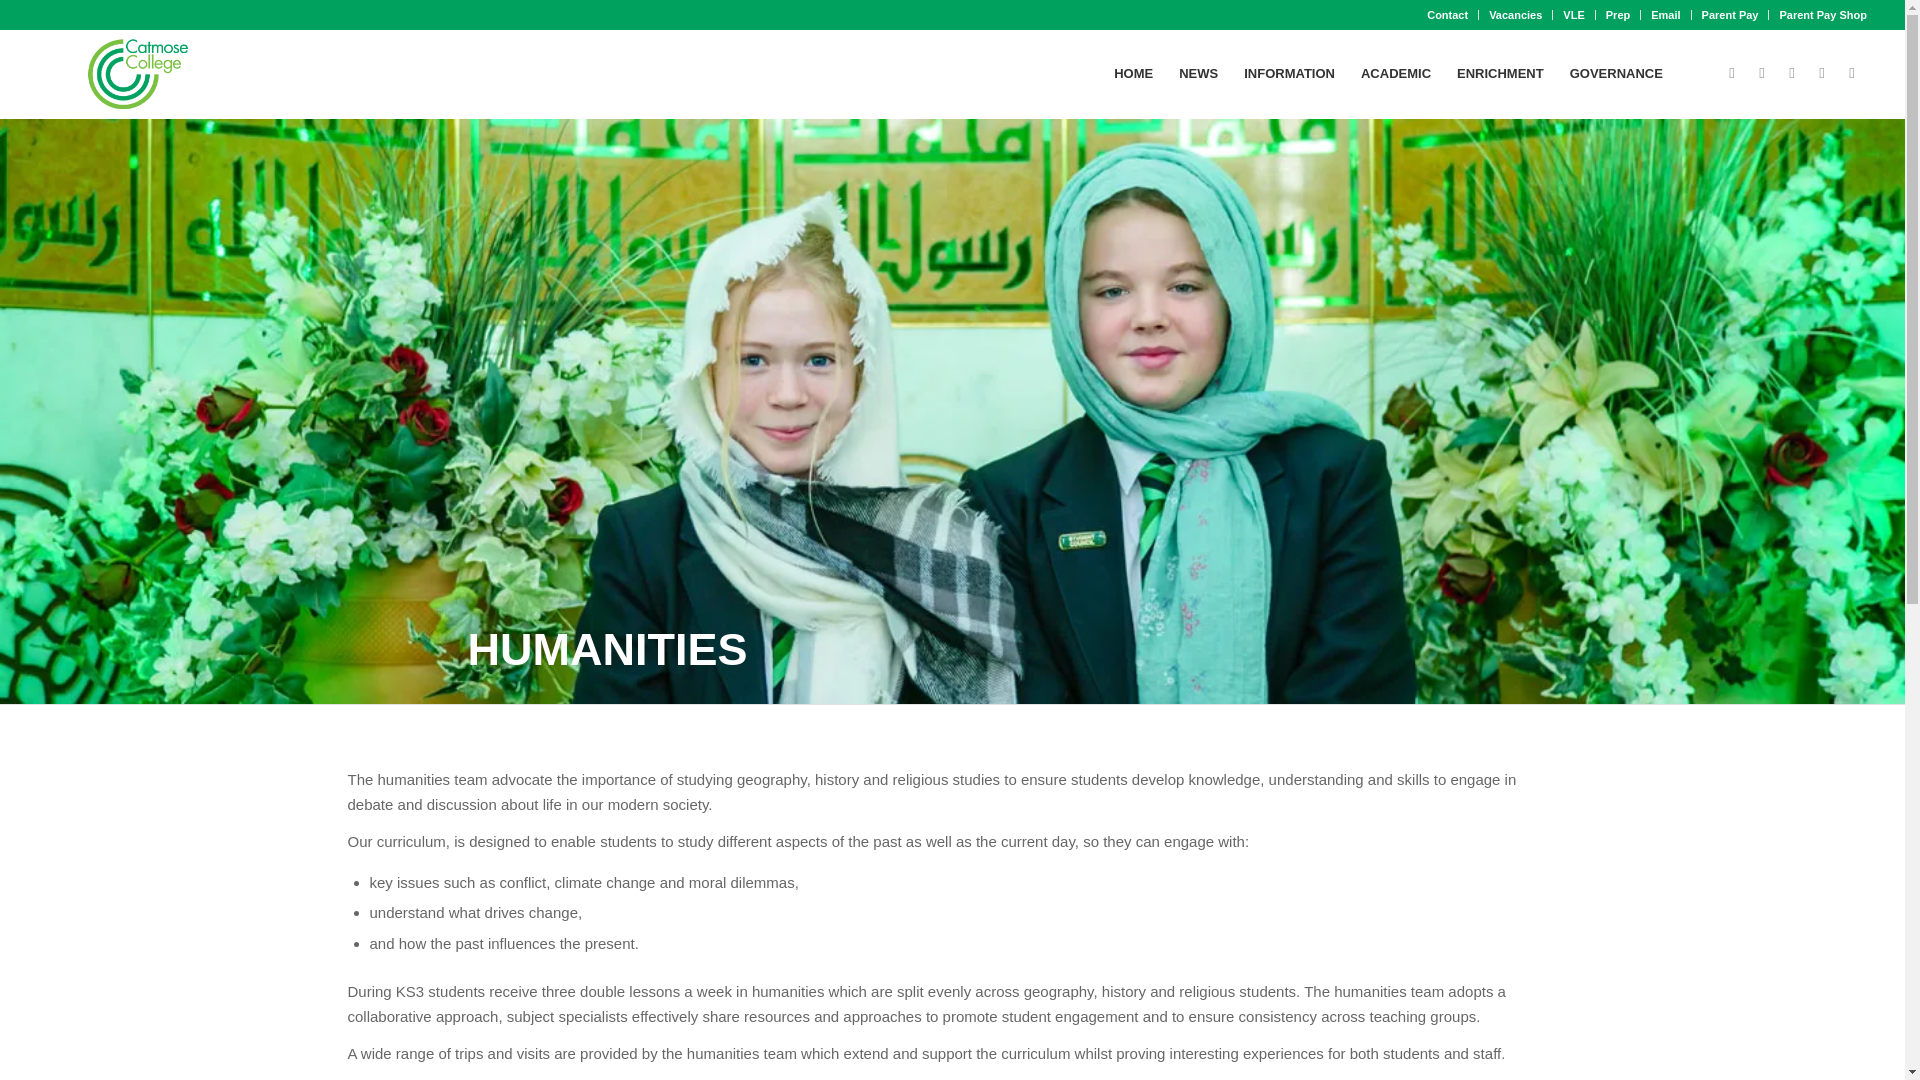 This screenshot has width=1920, height=1080. What do you see at coordinates (1792, 72) in the screenshot?
I see `Twitter` at bounding box center [1792, 72].